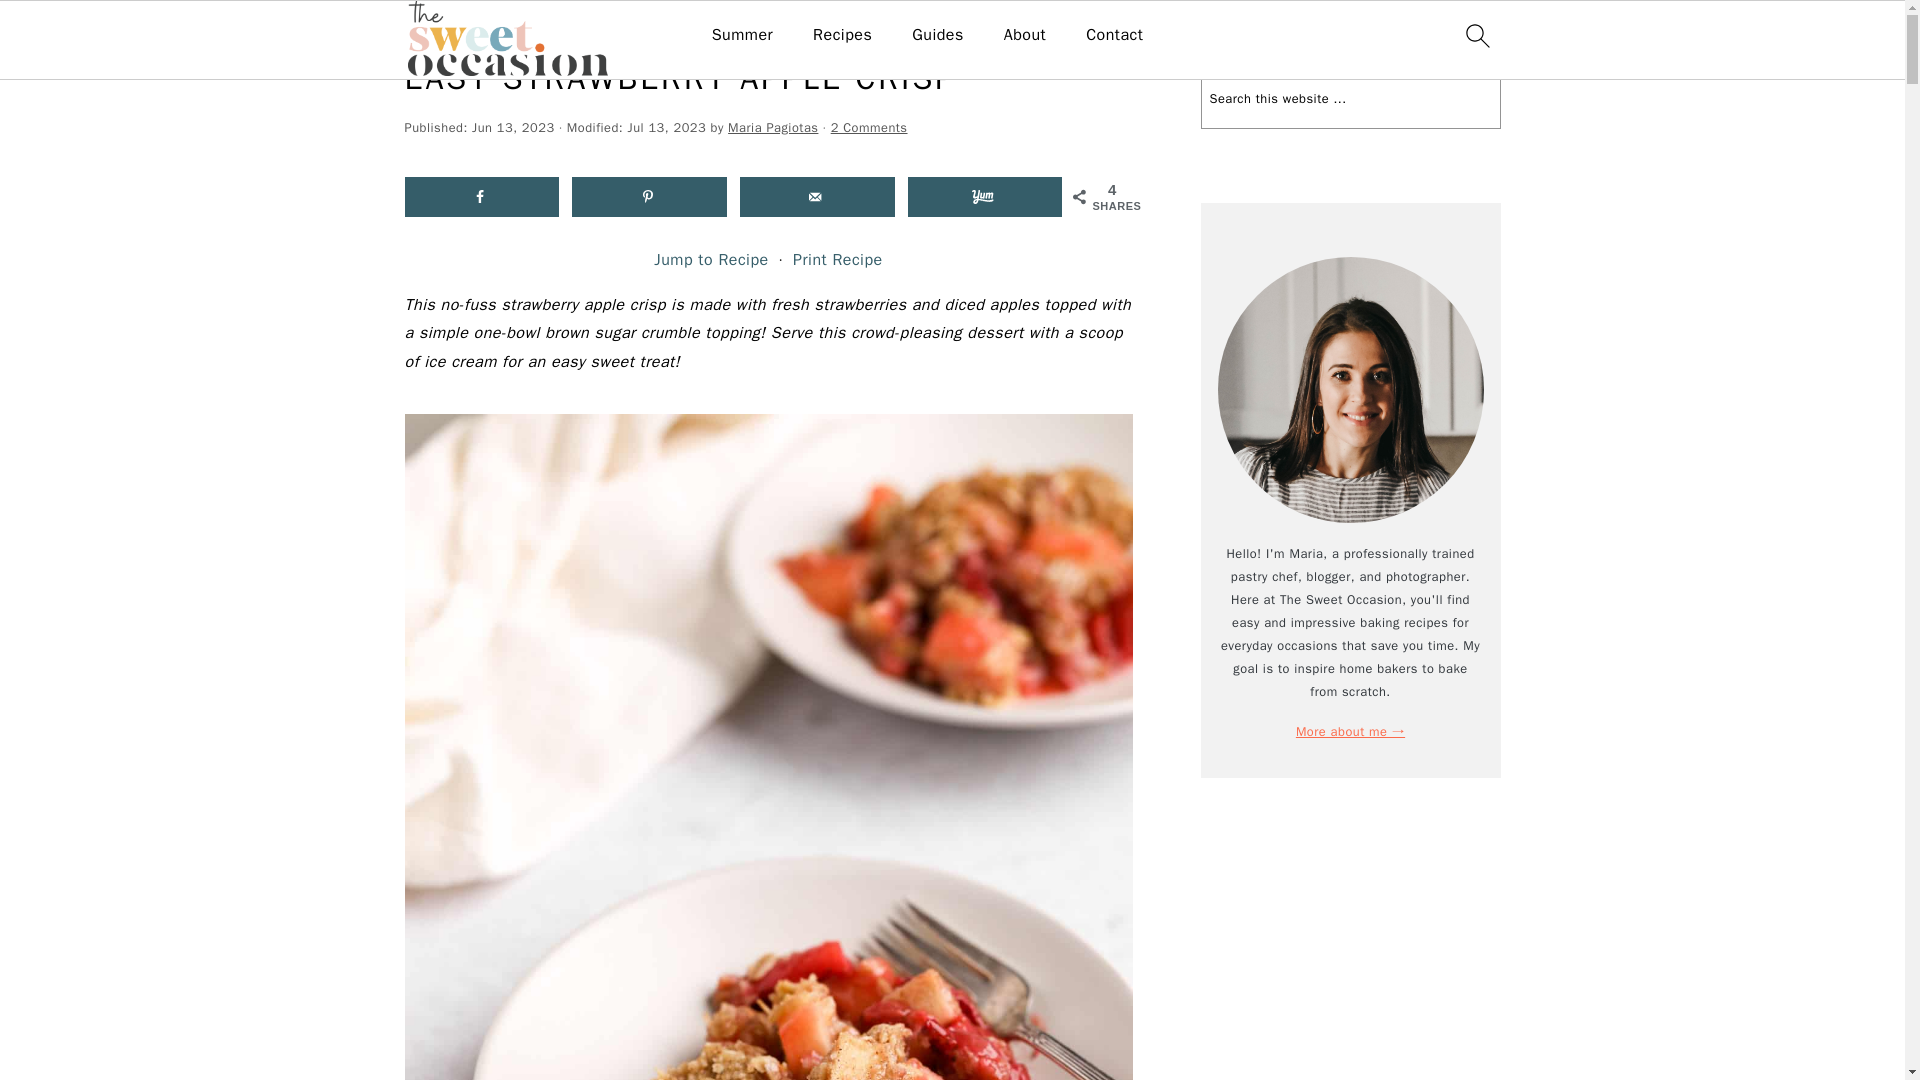  Describe the element at coordinates (938, 35) in the screenshot. I see `Guides` at that location.